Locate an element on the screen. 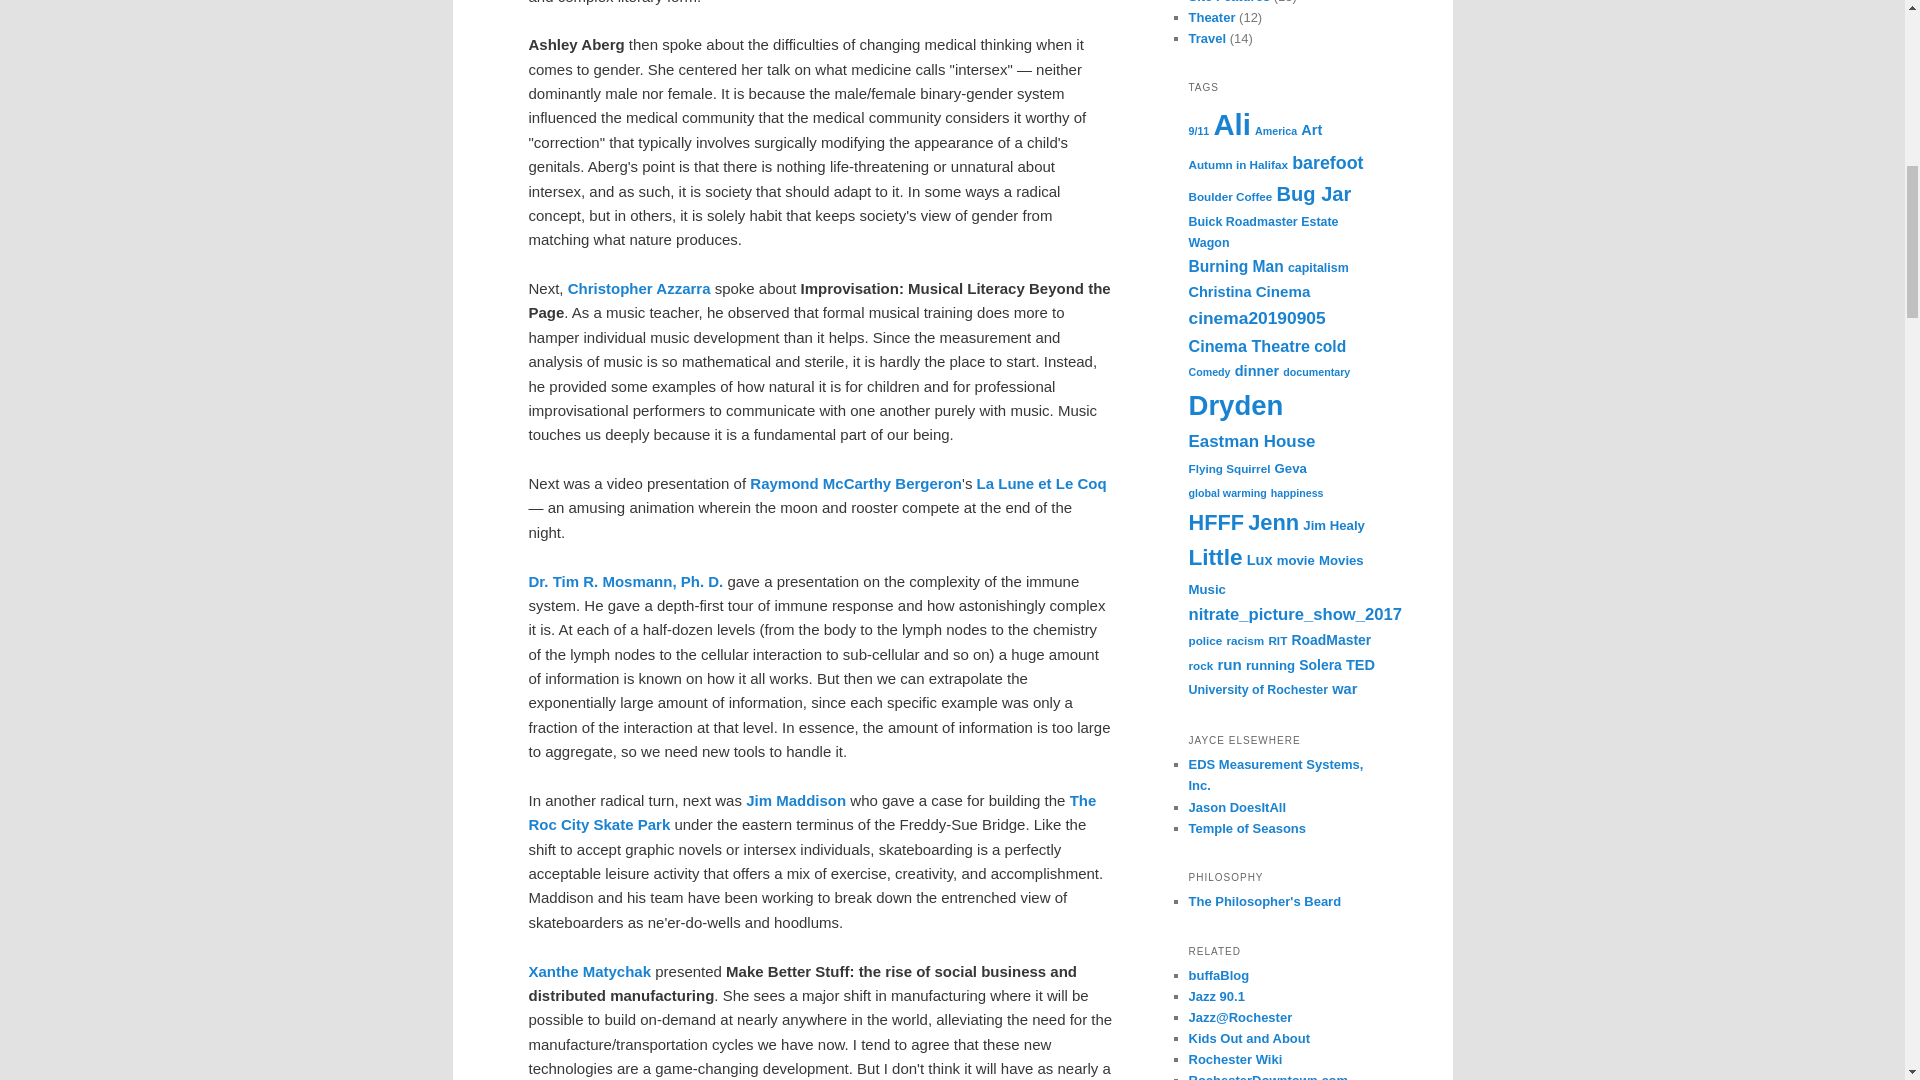 The image size is (1920, 1080). Dr. Tim R. Mosmann, Ph. D. is located at coordinates (626, 581).